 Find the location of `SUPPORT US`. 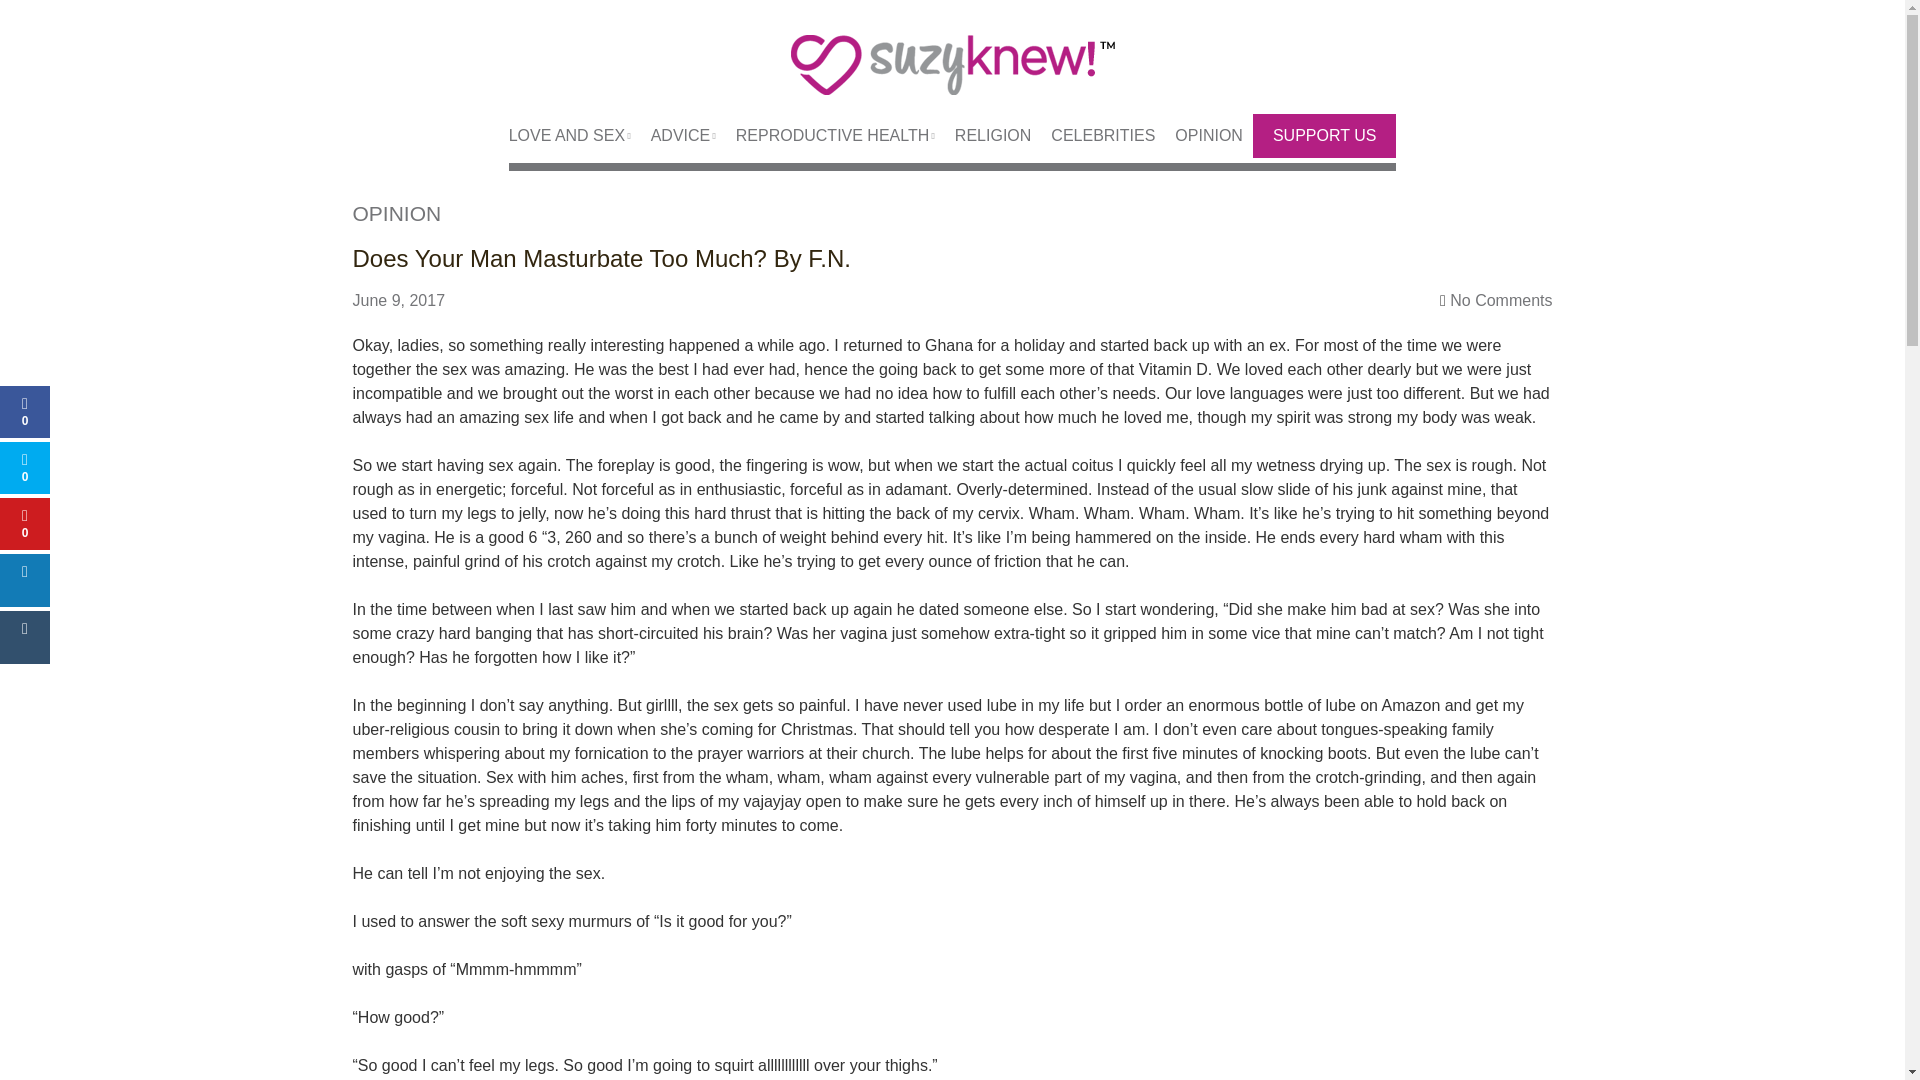

SUPPORT US is located at coordinates (1324, 136).